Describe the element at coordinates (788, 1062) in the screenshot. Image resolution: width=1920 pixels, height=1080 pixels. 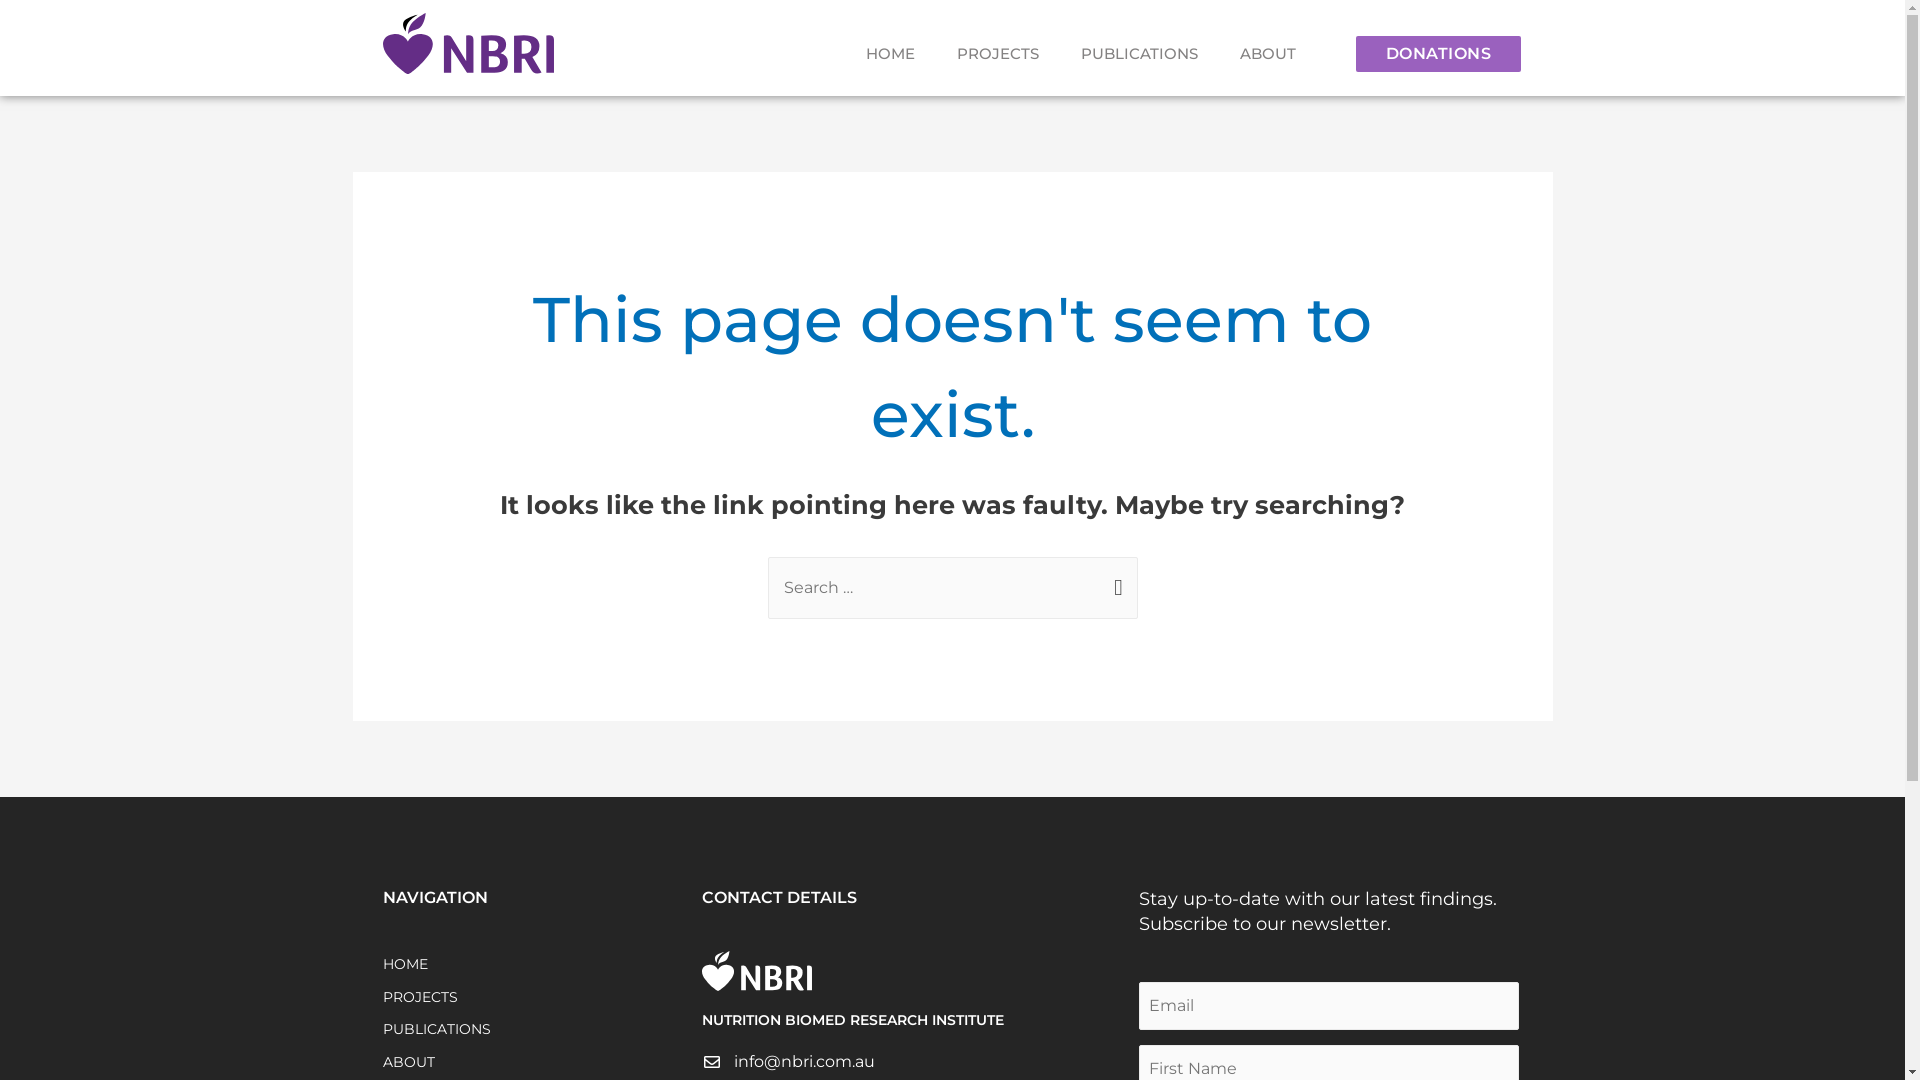
I see `info@nbri.com.au` at that location.